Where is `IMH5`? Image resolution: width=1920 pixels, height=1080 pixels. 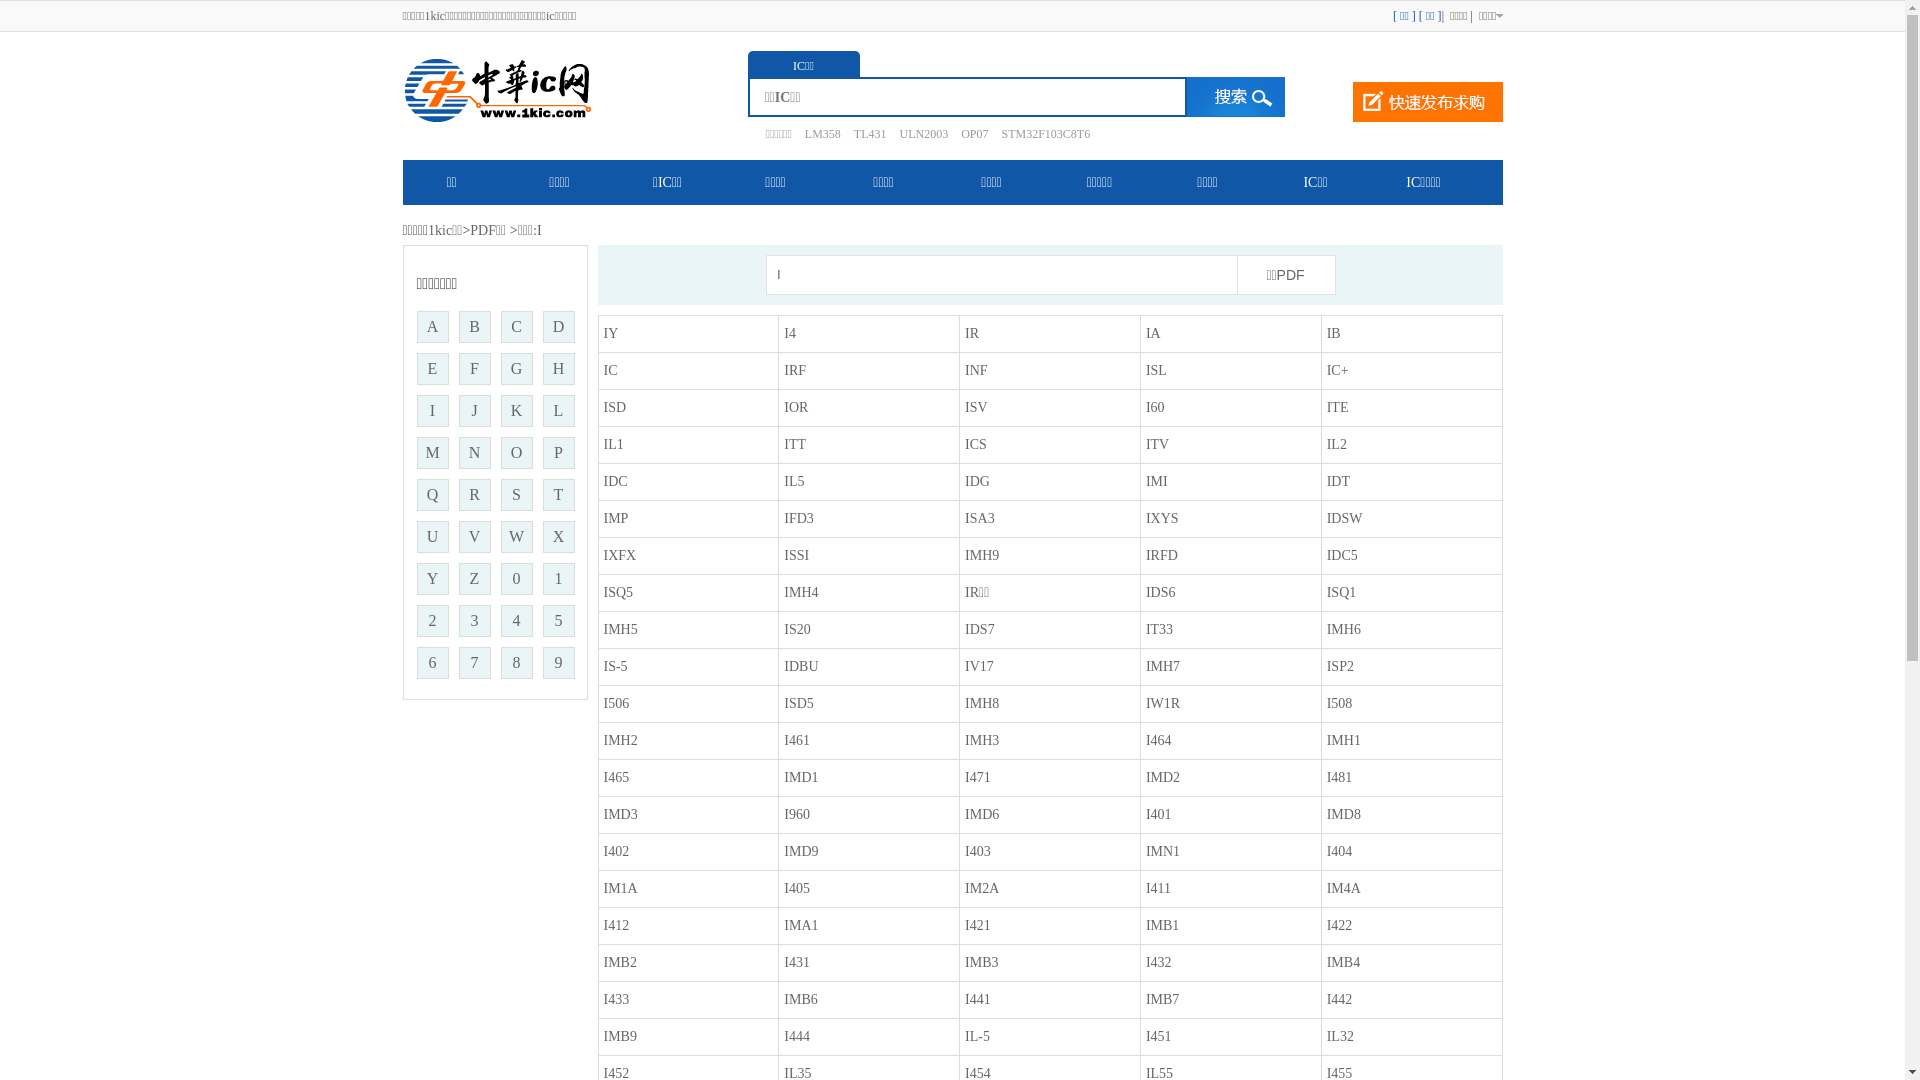
IMH5 is located at coordinates (621, 630).